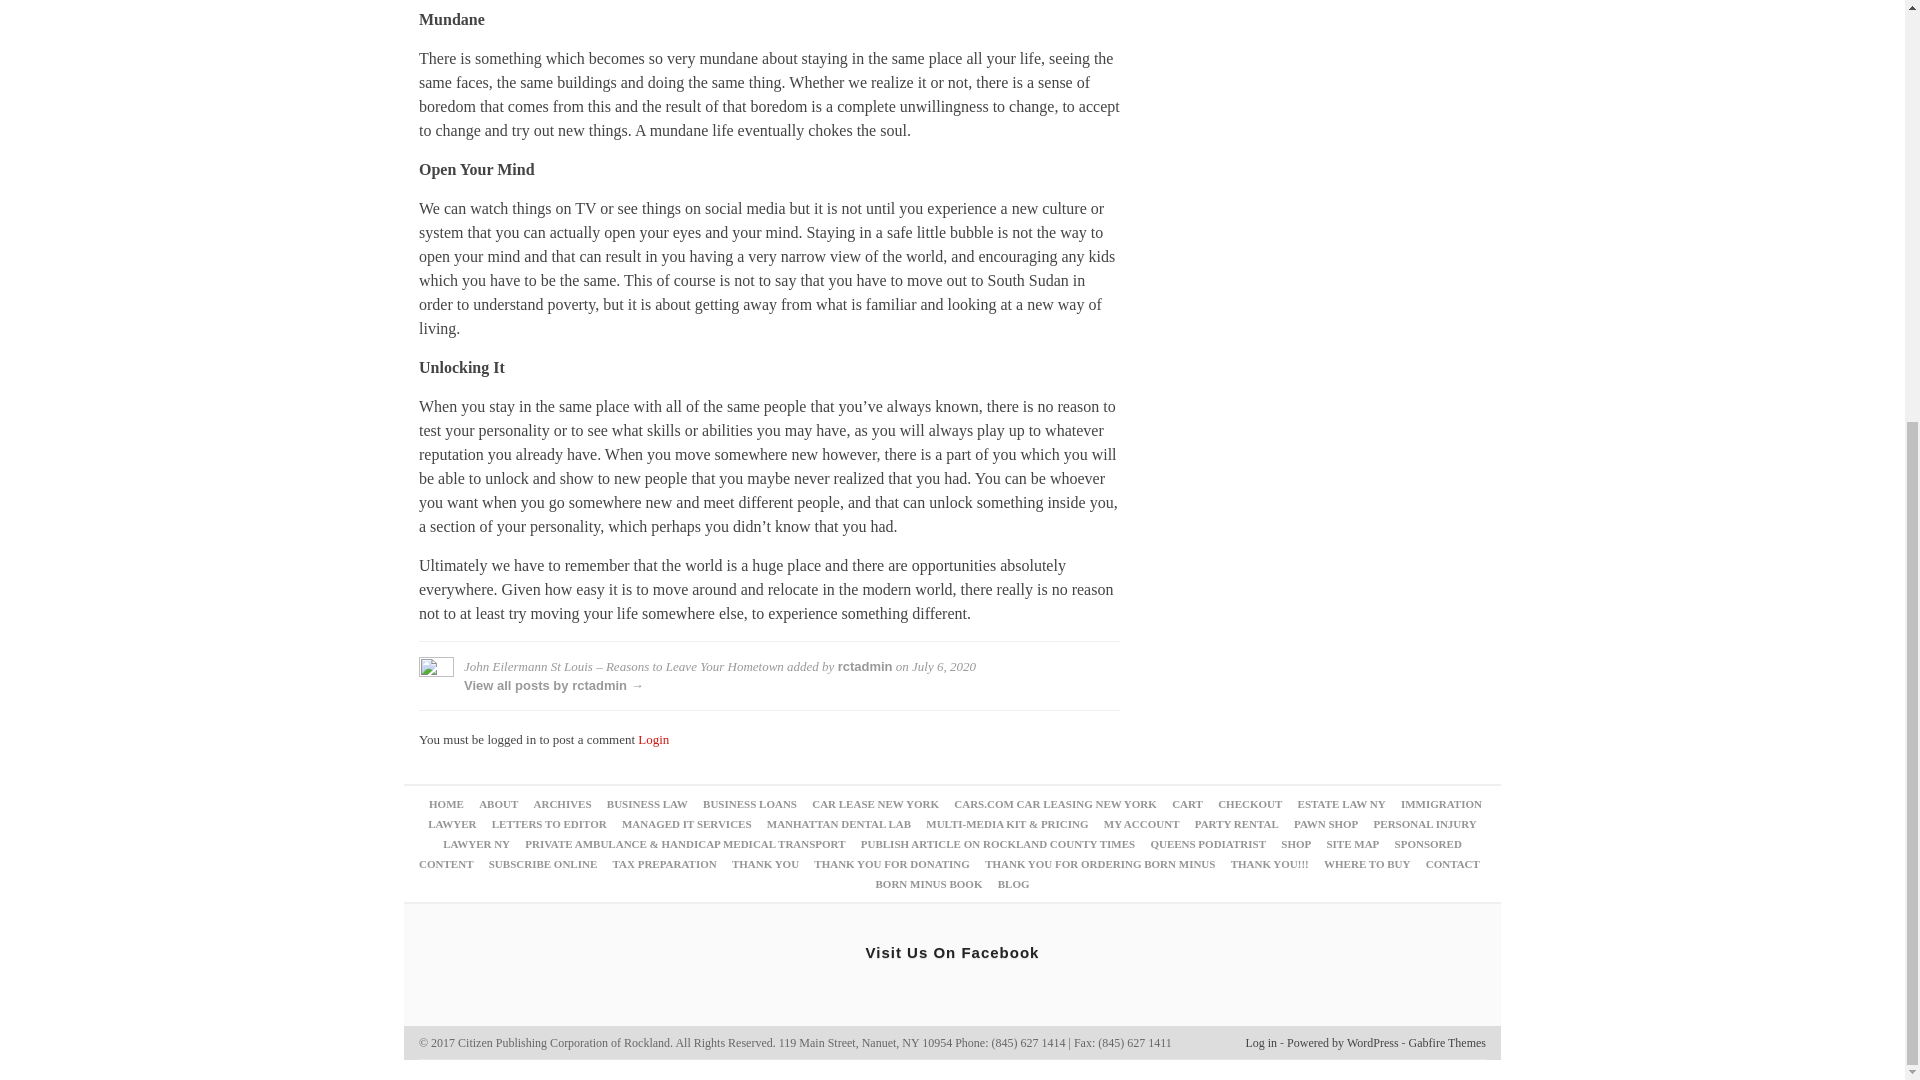 This screenshot has width=1920, height=1080. What do you see at coordinates (1448, 1042) in the screenshot?
I see `WordPress Newspaper Themes` at bounding box center [1448, 1042].